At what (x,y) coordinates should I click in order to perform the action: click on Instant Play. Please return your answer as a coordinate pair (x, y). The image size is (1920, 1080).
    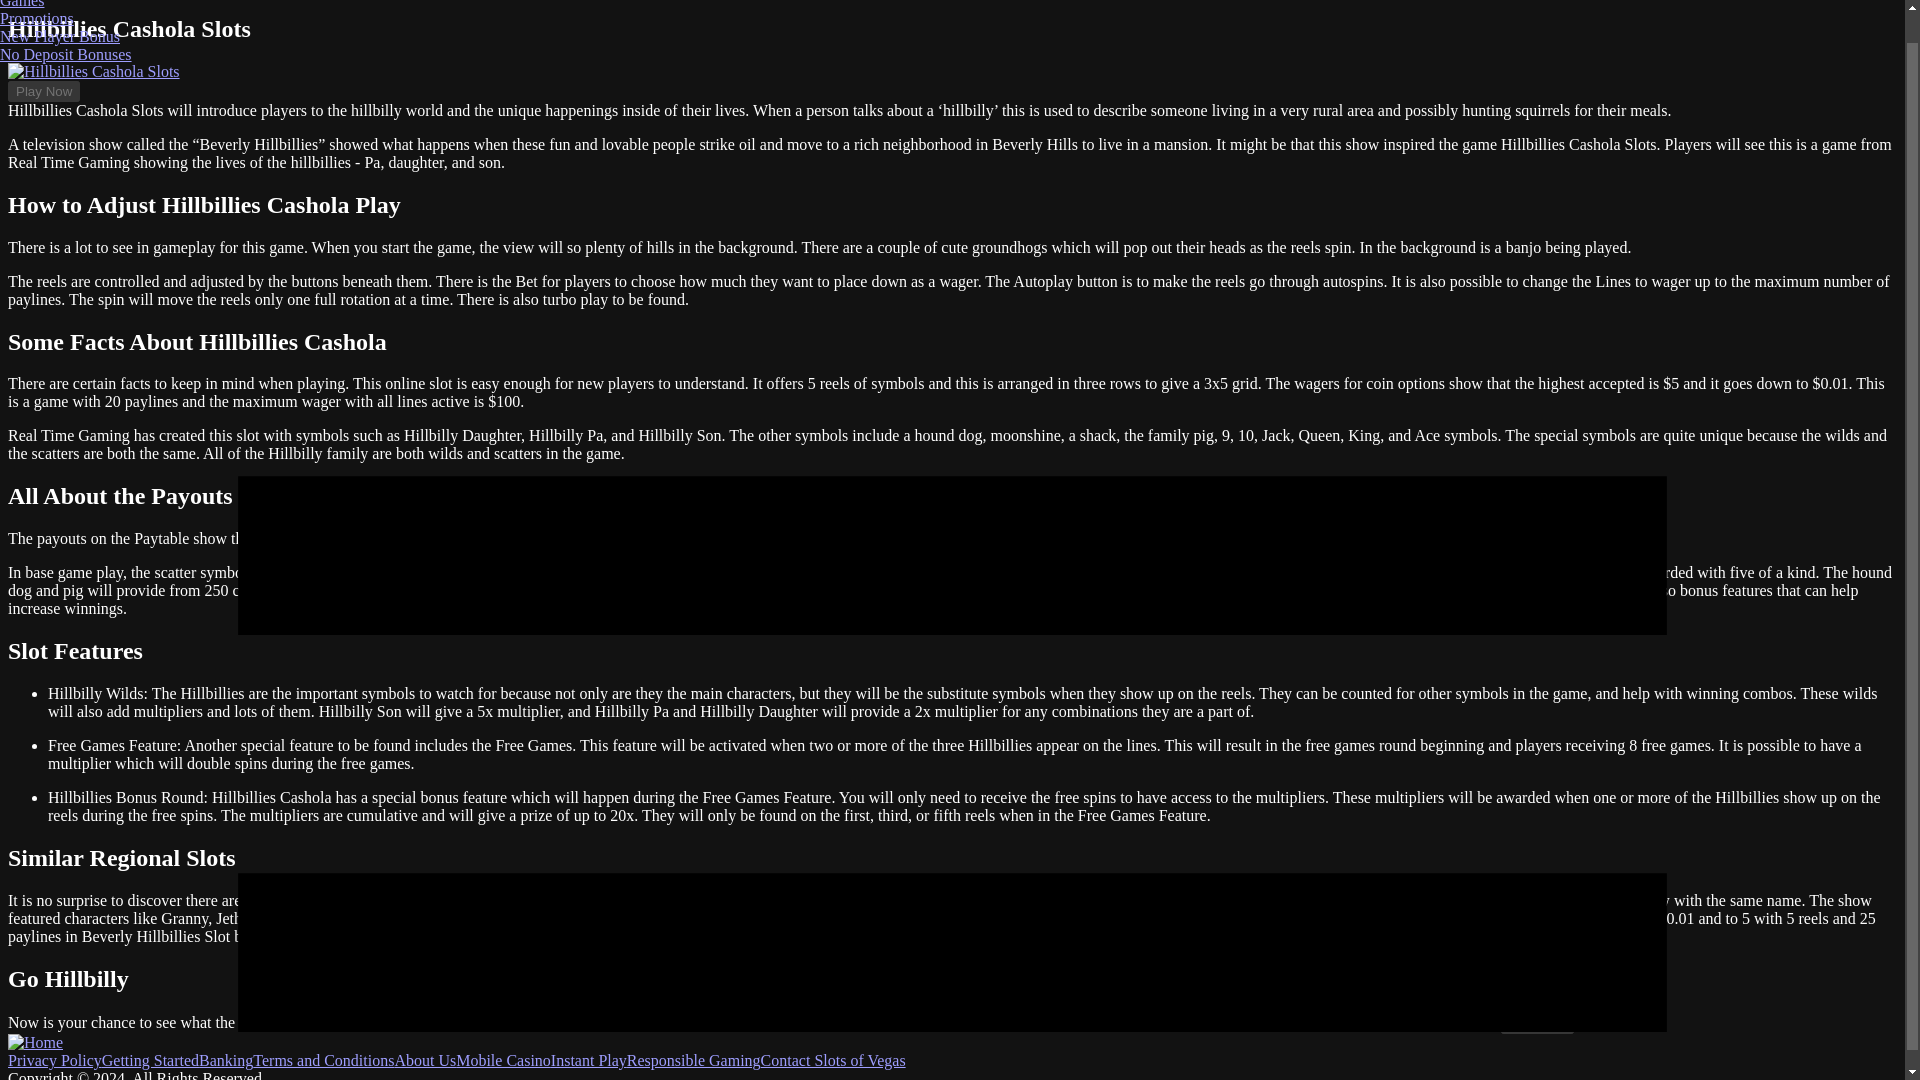
    Looking at the image, I should click on (589, 1060).